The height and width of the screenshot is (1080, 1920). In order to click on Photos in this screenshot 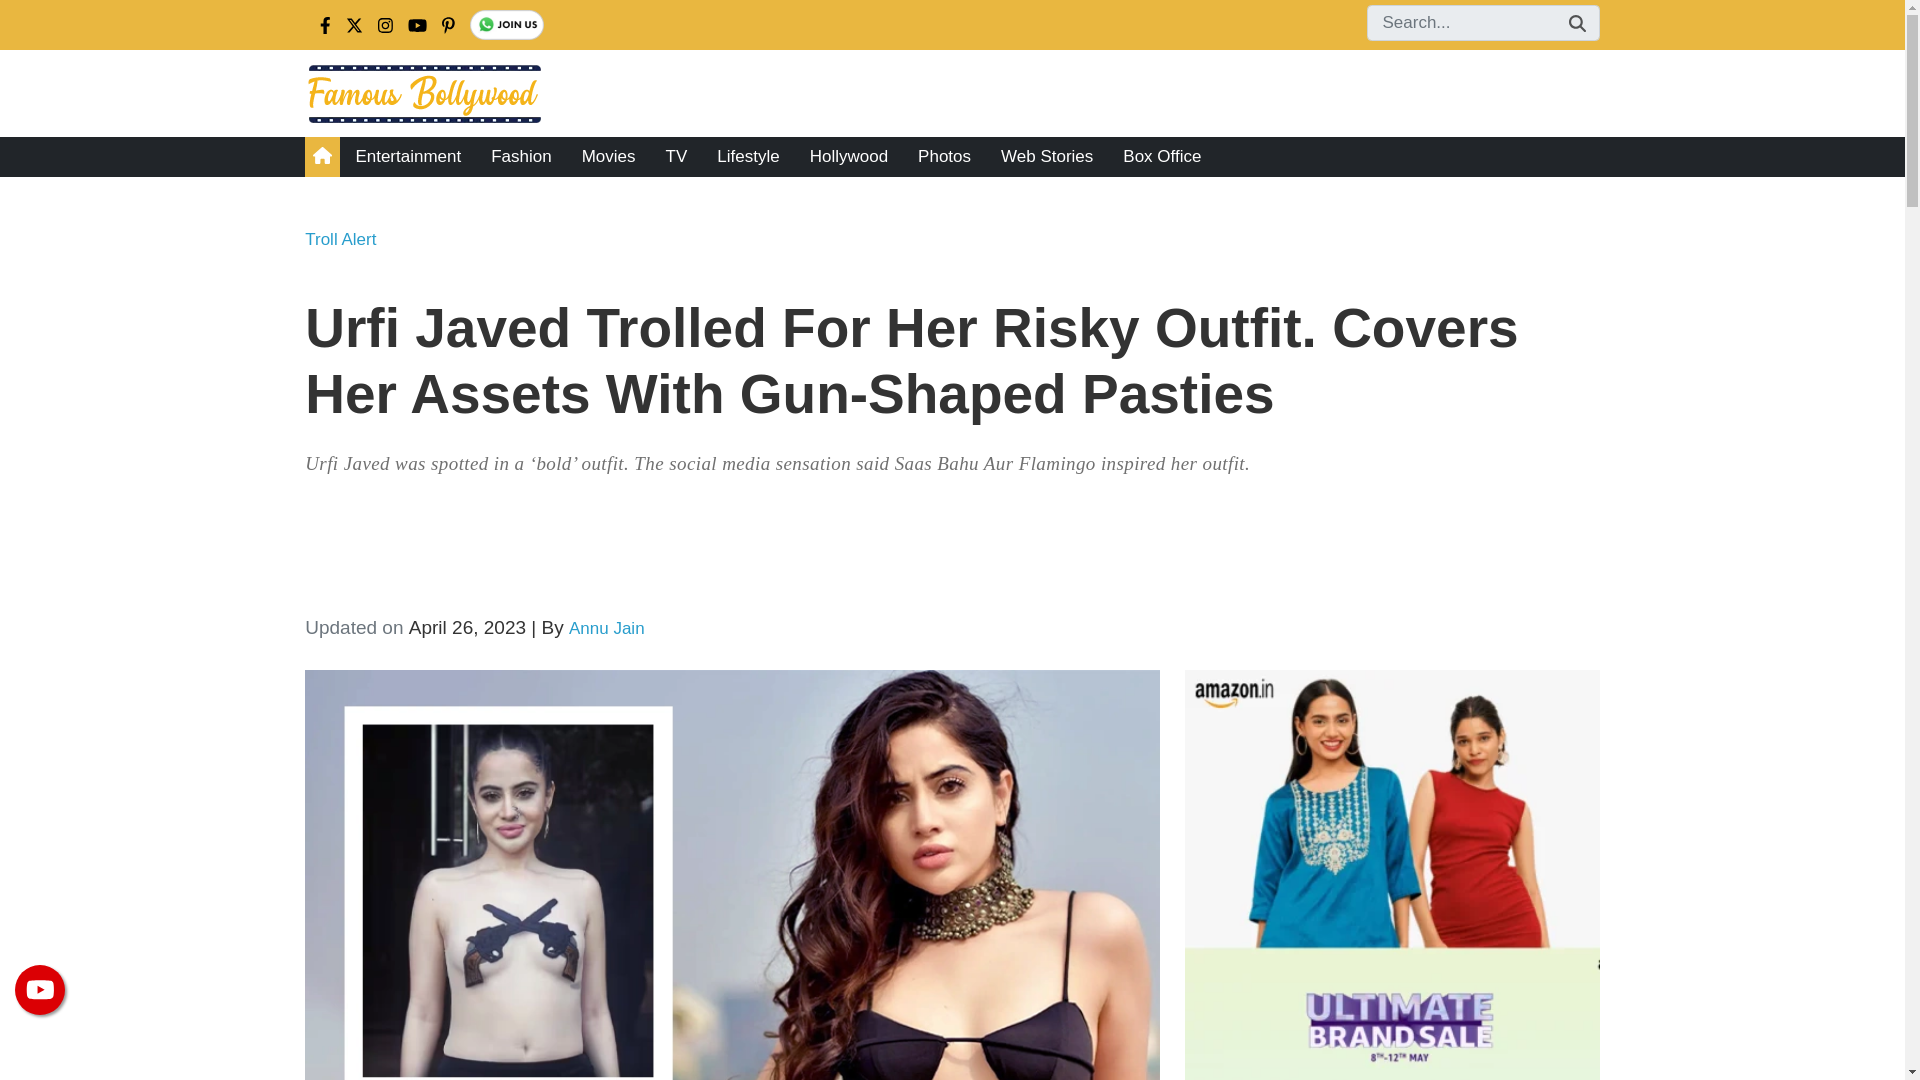, I will do `click(944, 157)`.